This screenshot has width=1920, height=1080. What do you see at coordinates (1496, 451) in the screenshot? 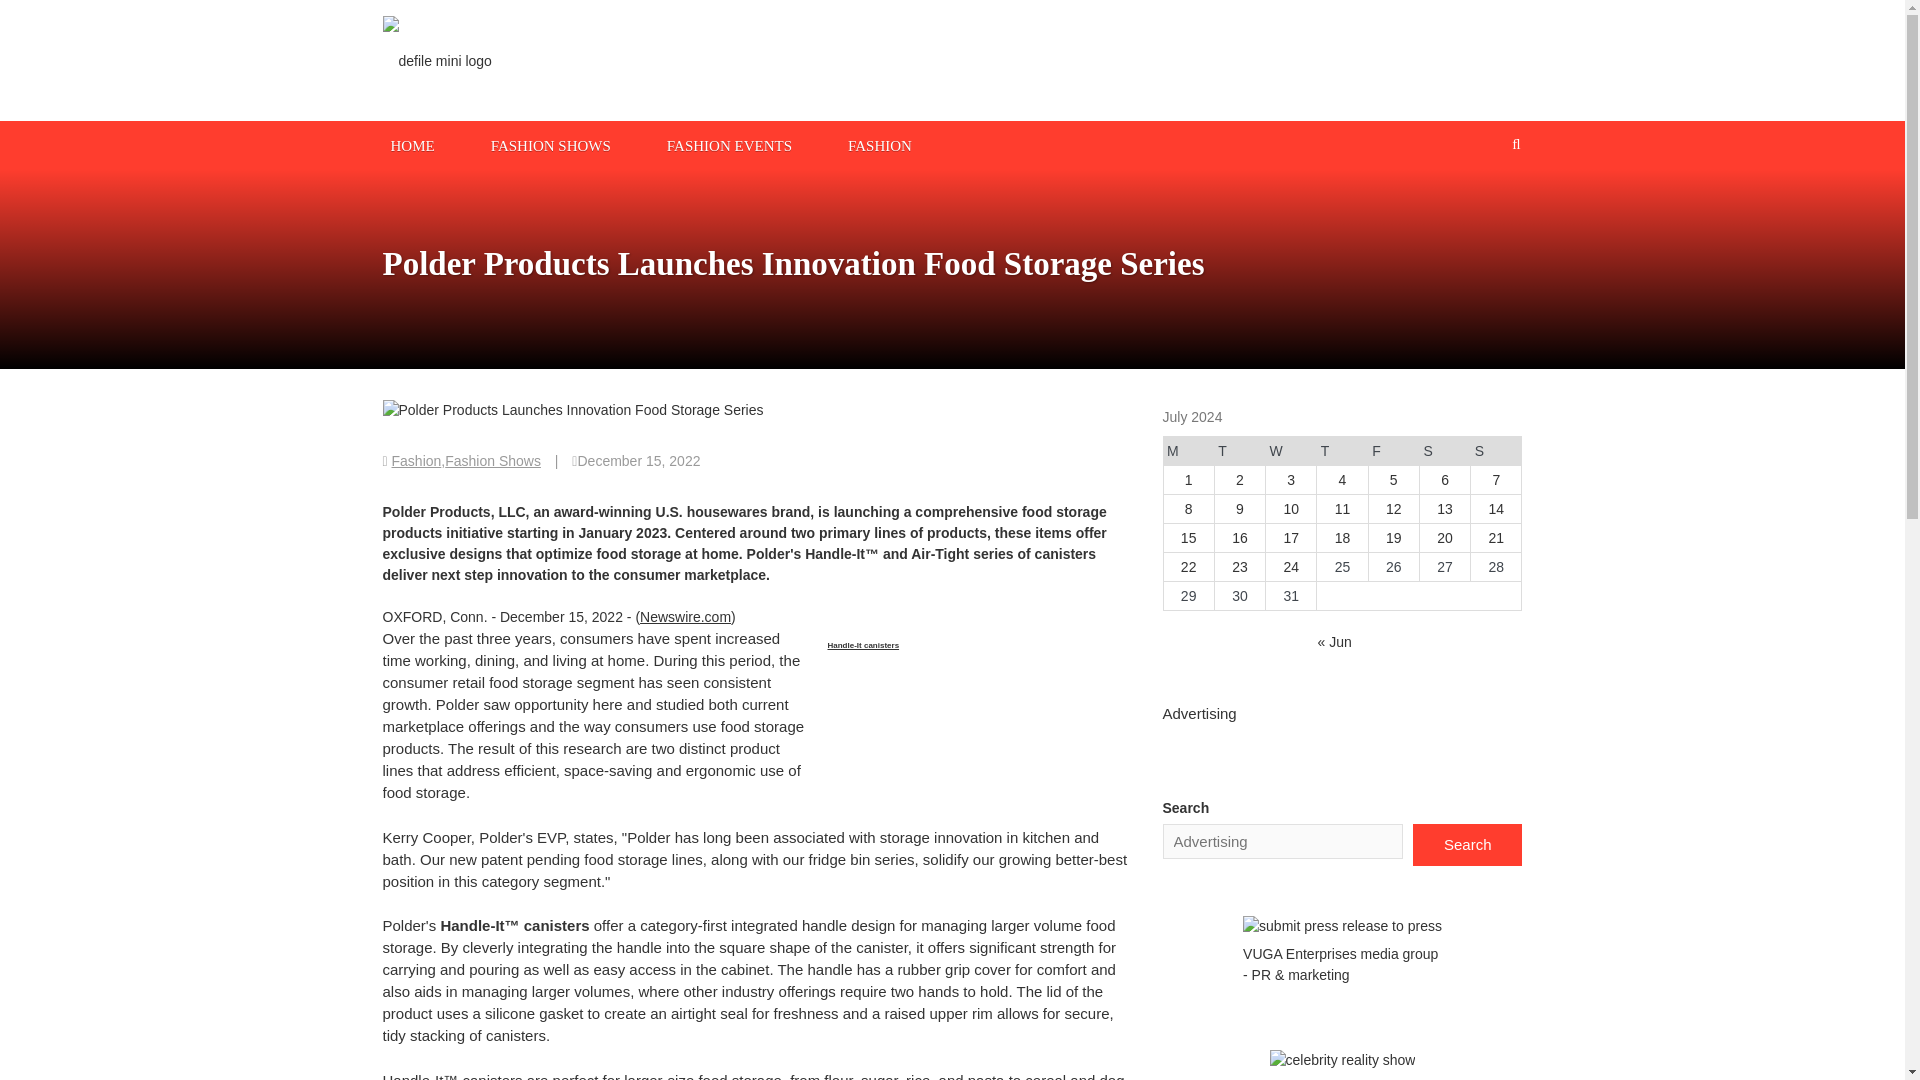
I see `Sunday` at bounding box center [1496, 451].